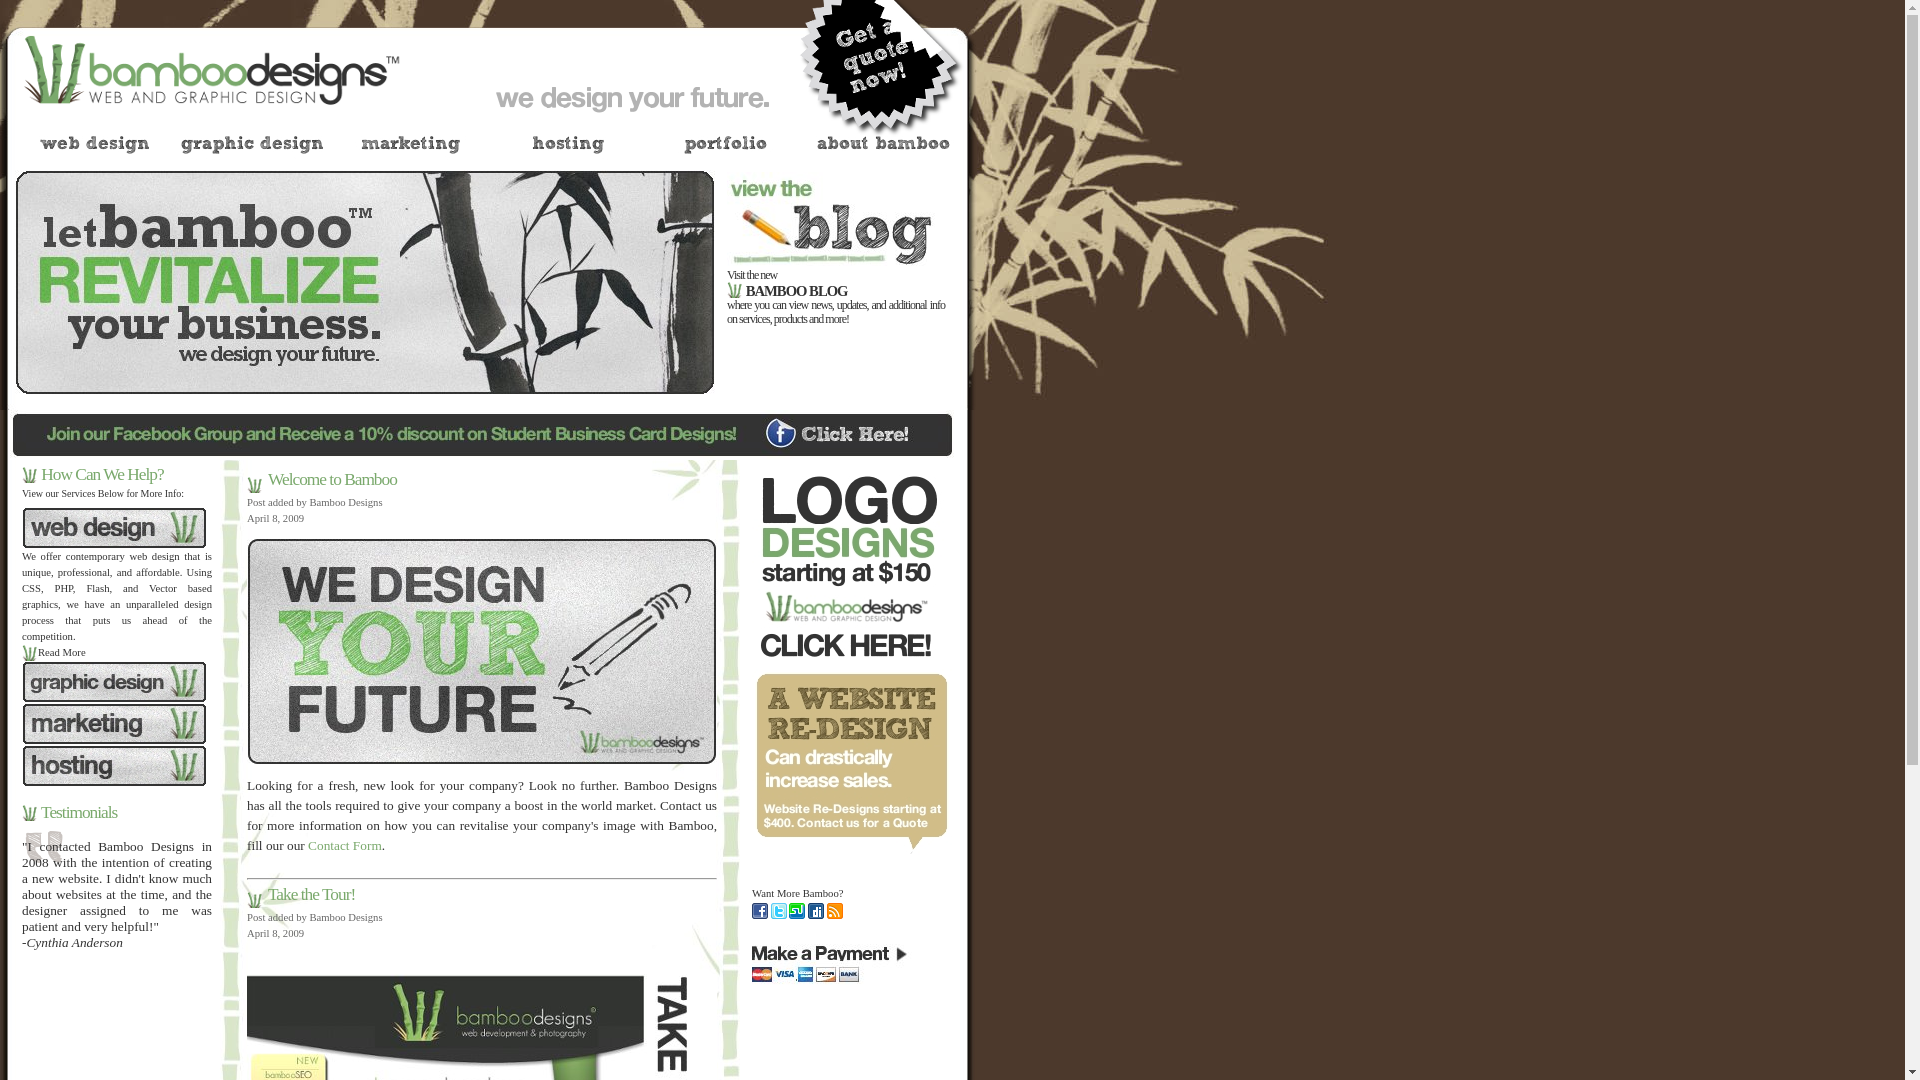 The image size is (1920, 1080). What do you see at coordinates (345, 846) in the screenshot?
I see `Contact Form` at bounding box center [345, 846].